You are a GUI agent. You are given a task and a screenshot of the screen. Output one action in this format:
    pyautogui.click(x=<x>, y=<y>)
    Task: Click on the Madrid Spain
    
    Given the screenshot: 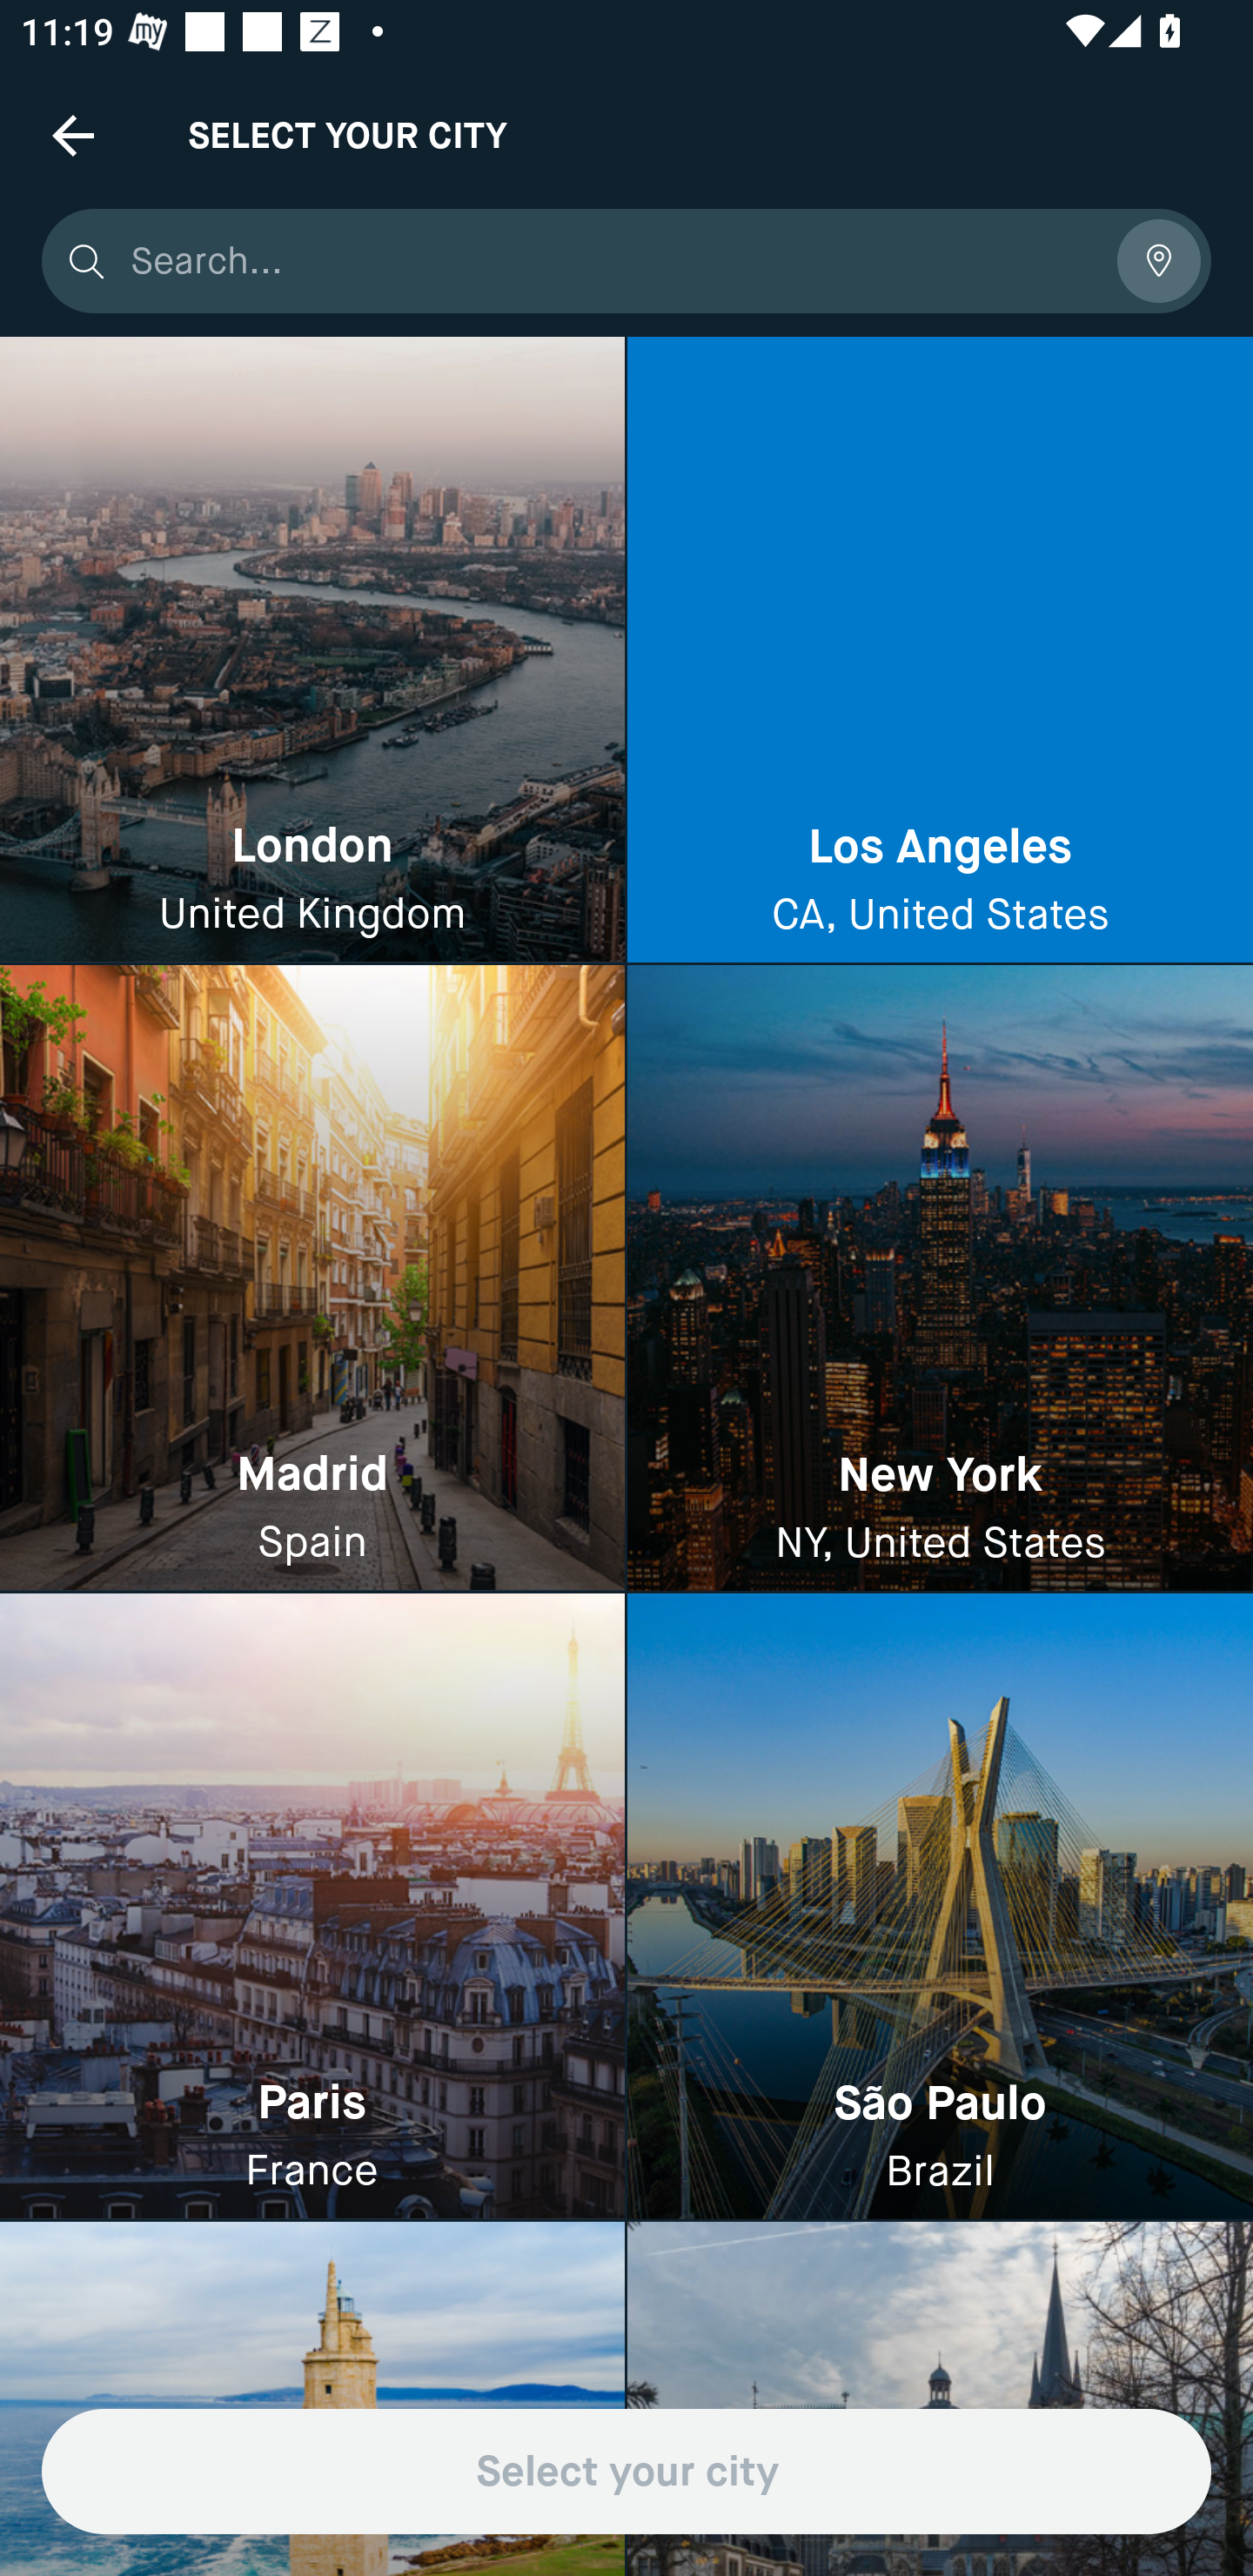 What is the action you would take?
    pyautogui.click(x=312, y=1279)
    